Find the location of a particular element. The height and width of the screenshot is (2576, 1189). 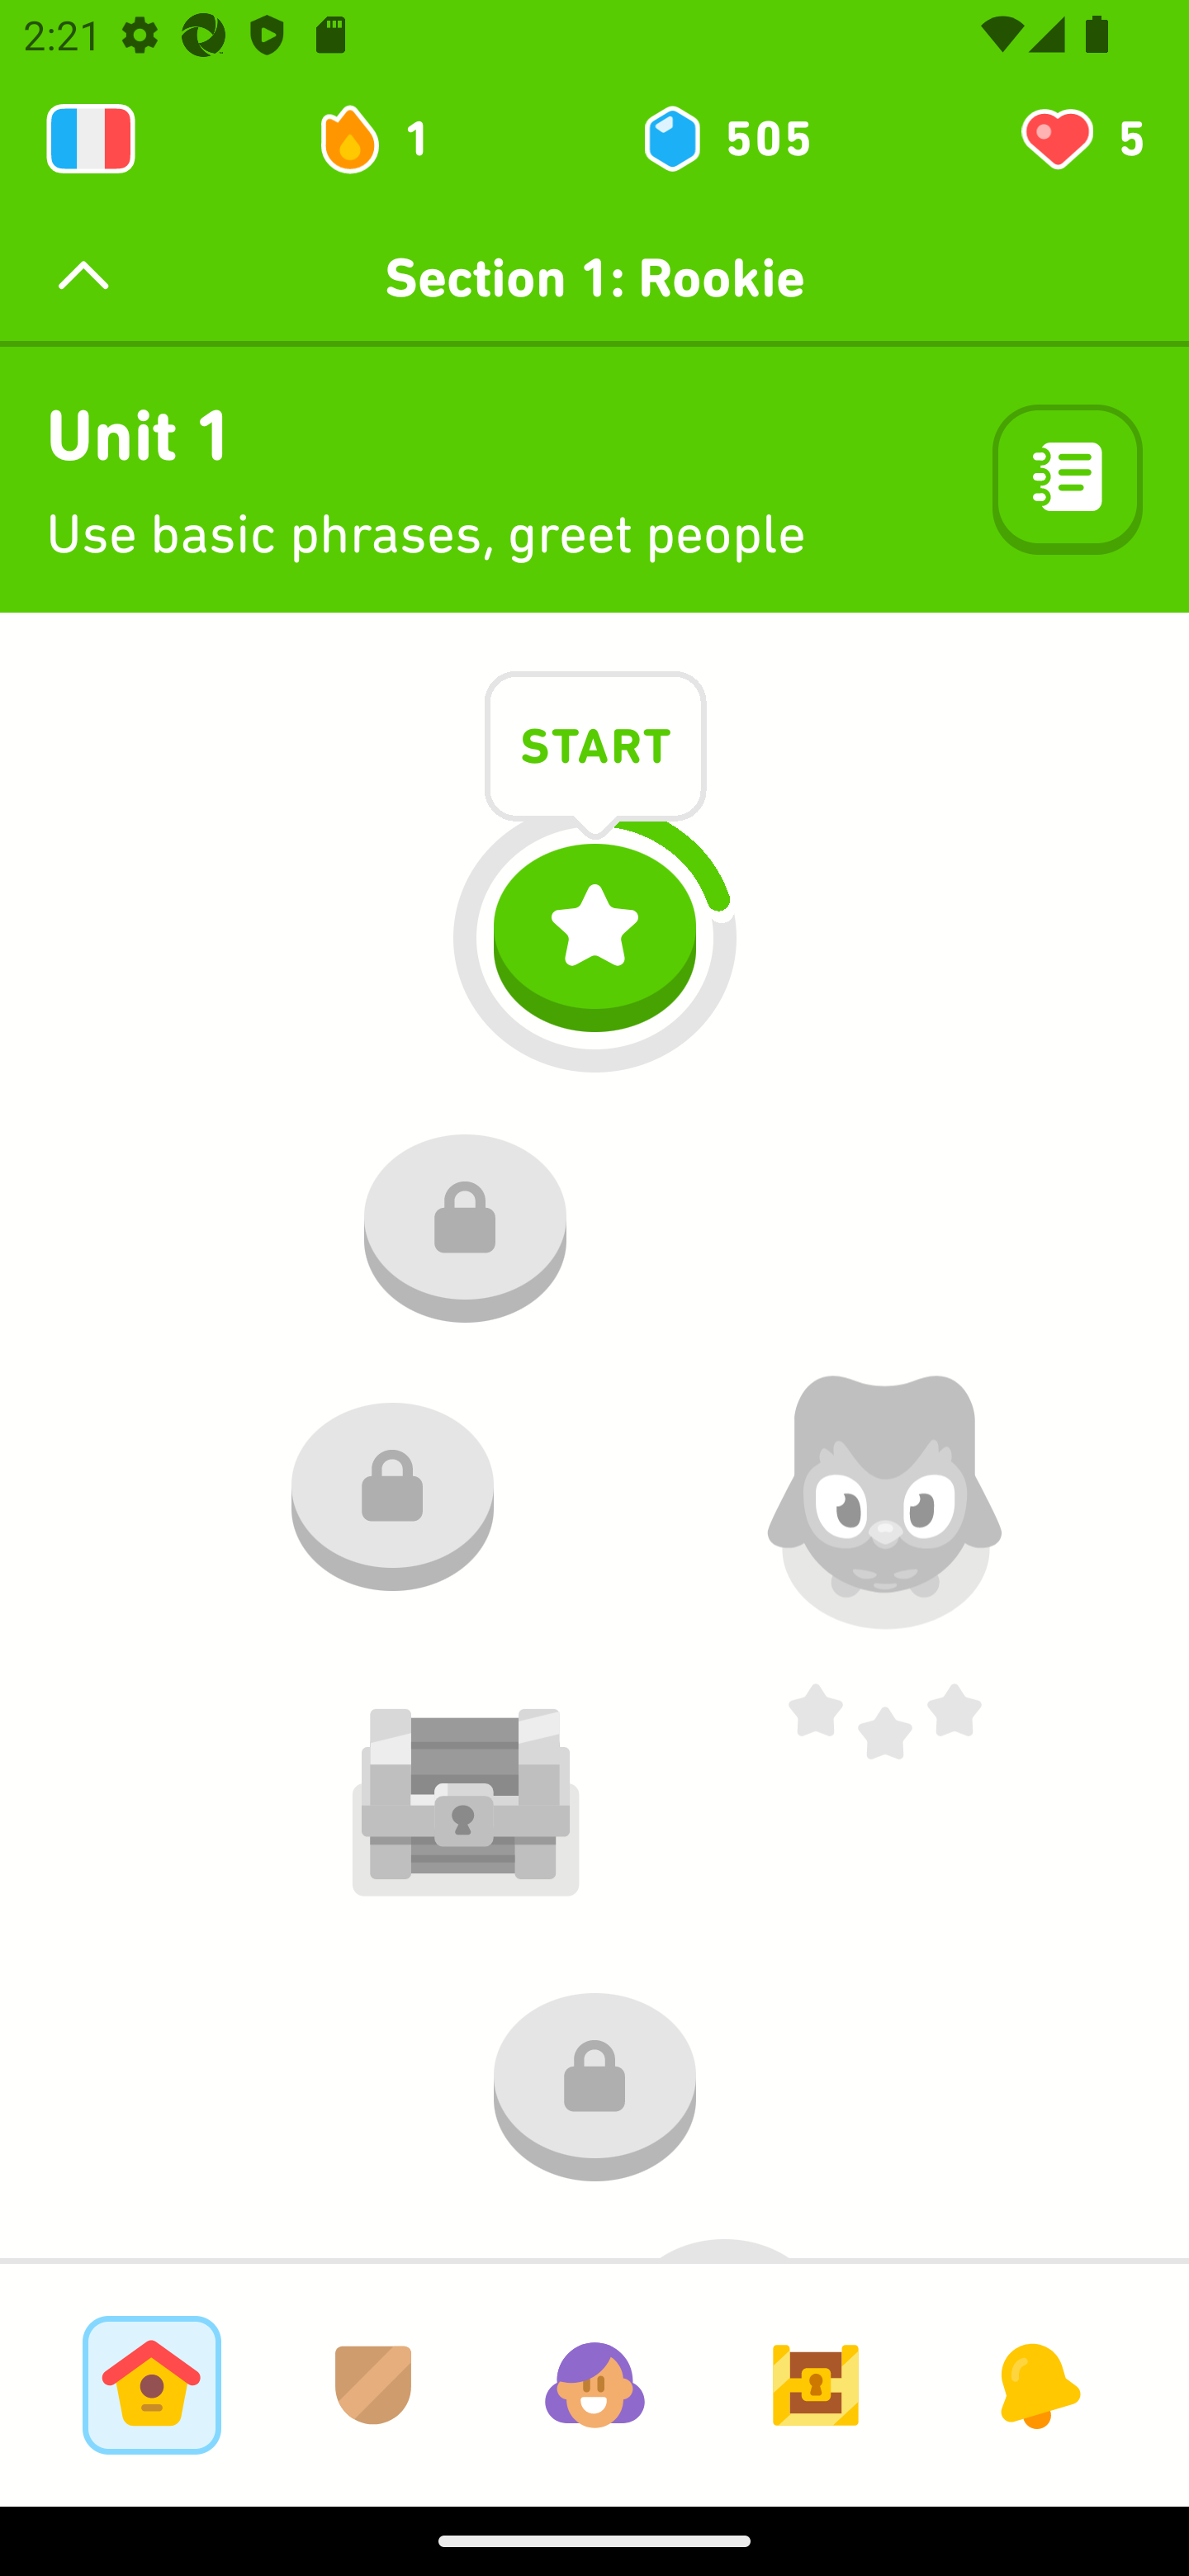

START is located at coordinates (595, 751).